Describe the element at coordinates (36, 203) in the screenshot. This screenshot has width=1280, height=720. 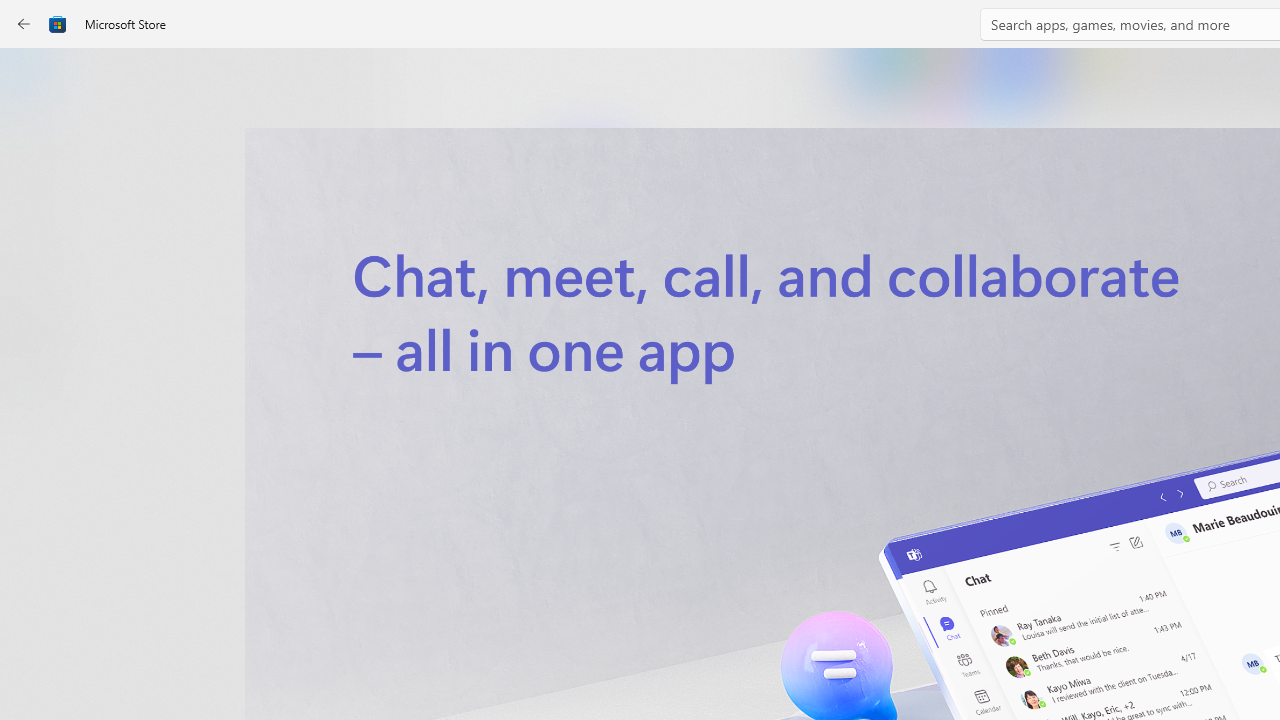
I see `Gaming` at that location.